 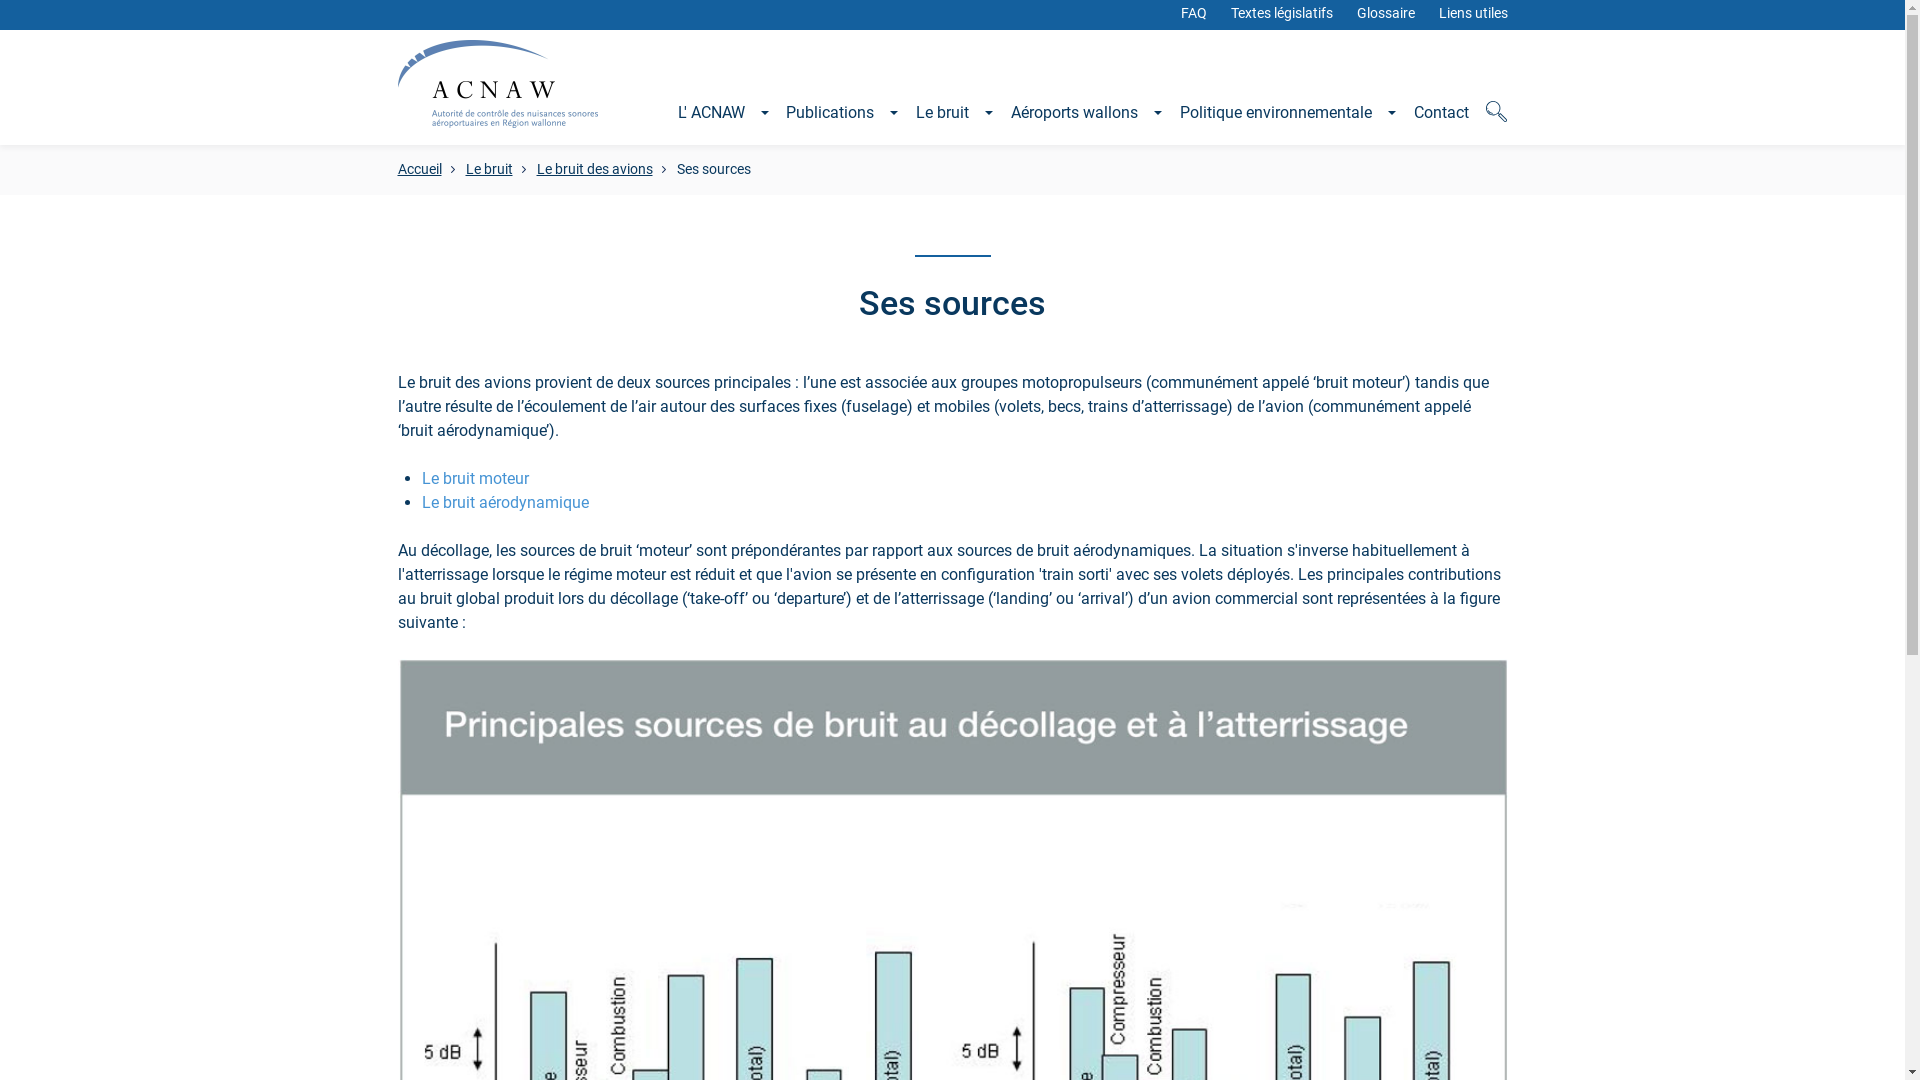 What do you see at coordinates (498, 132) in the screenshot?
I see `Accueil` at bounding box center [498, 132].